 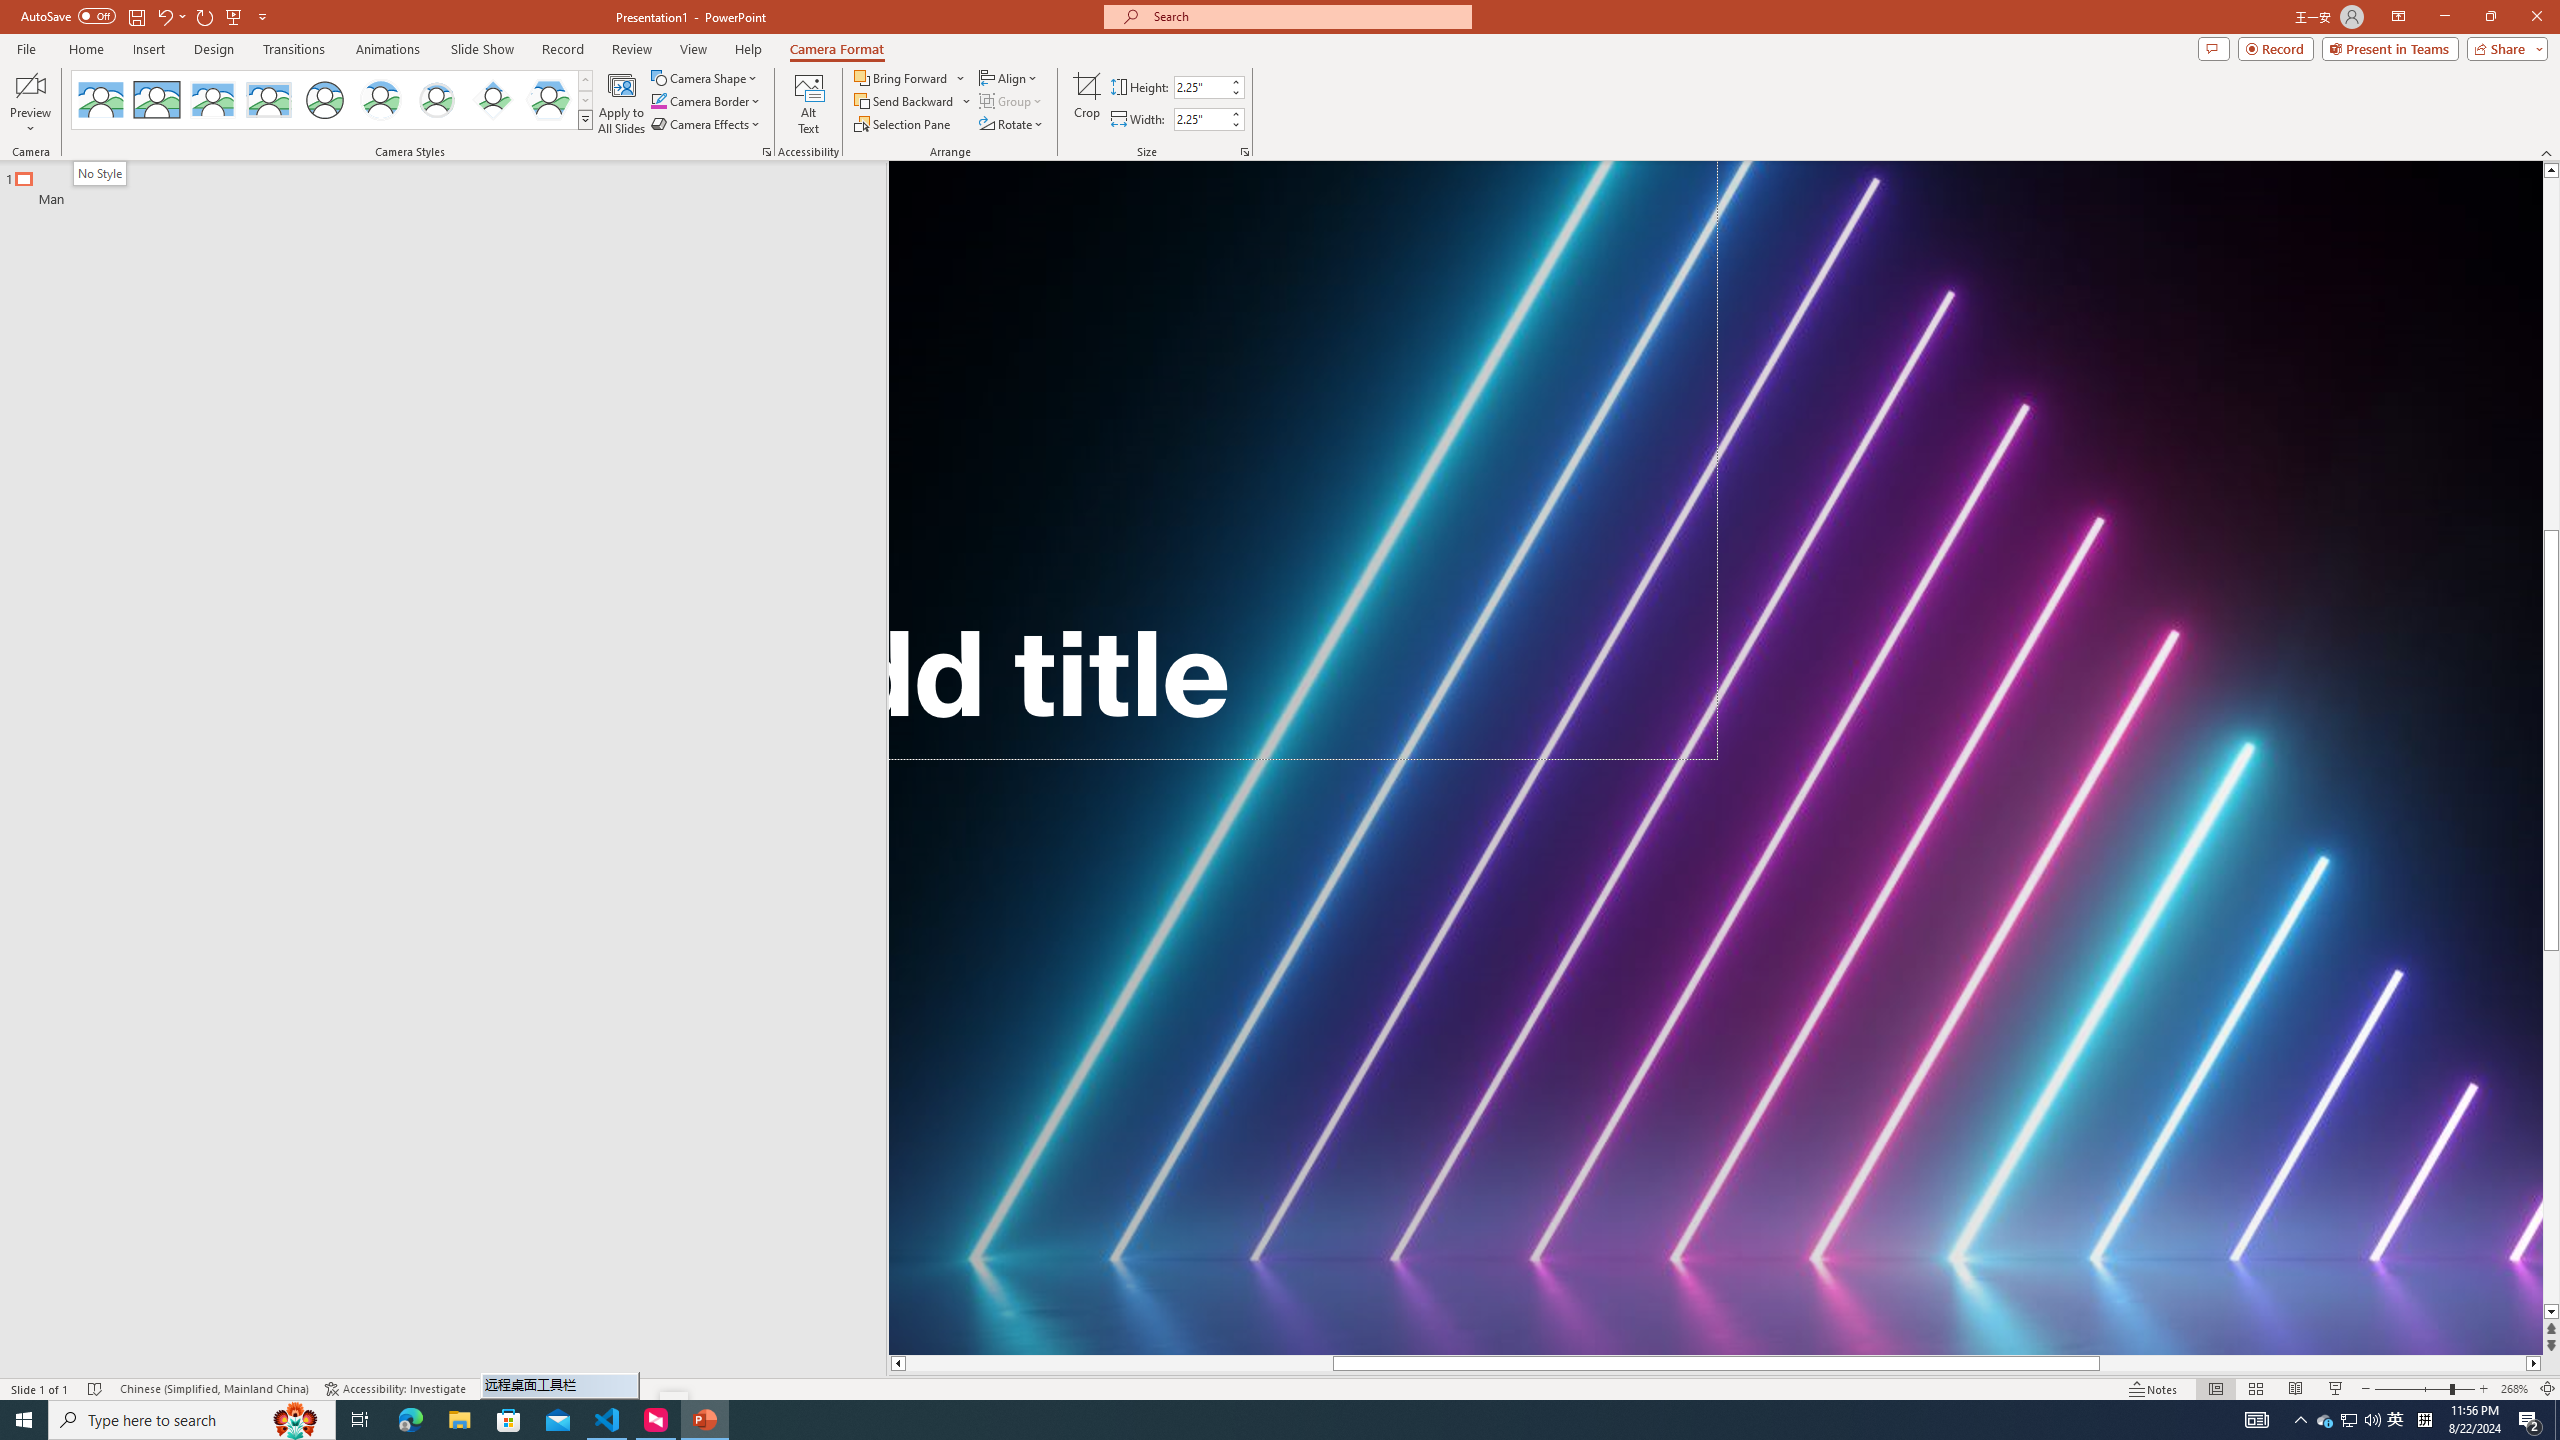 What do you see at coordinates (381, 100) in the screenshot?
I see `Center Shadow Circle` at bounding box center [381, 100].